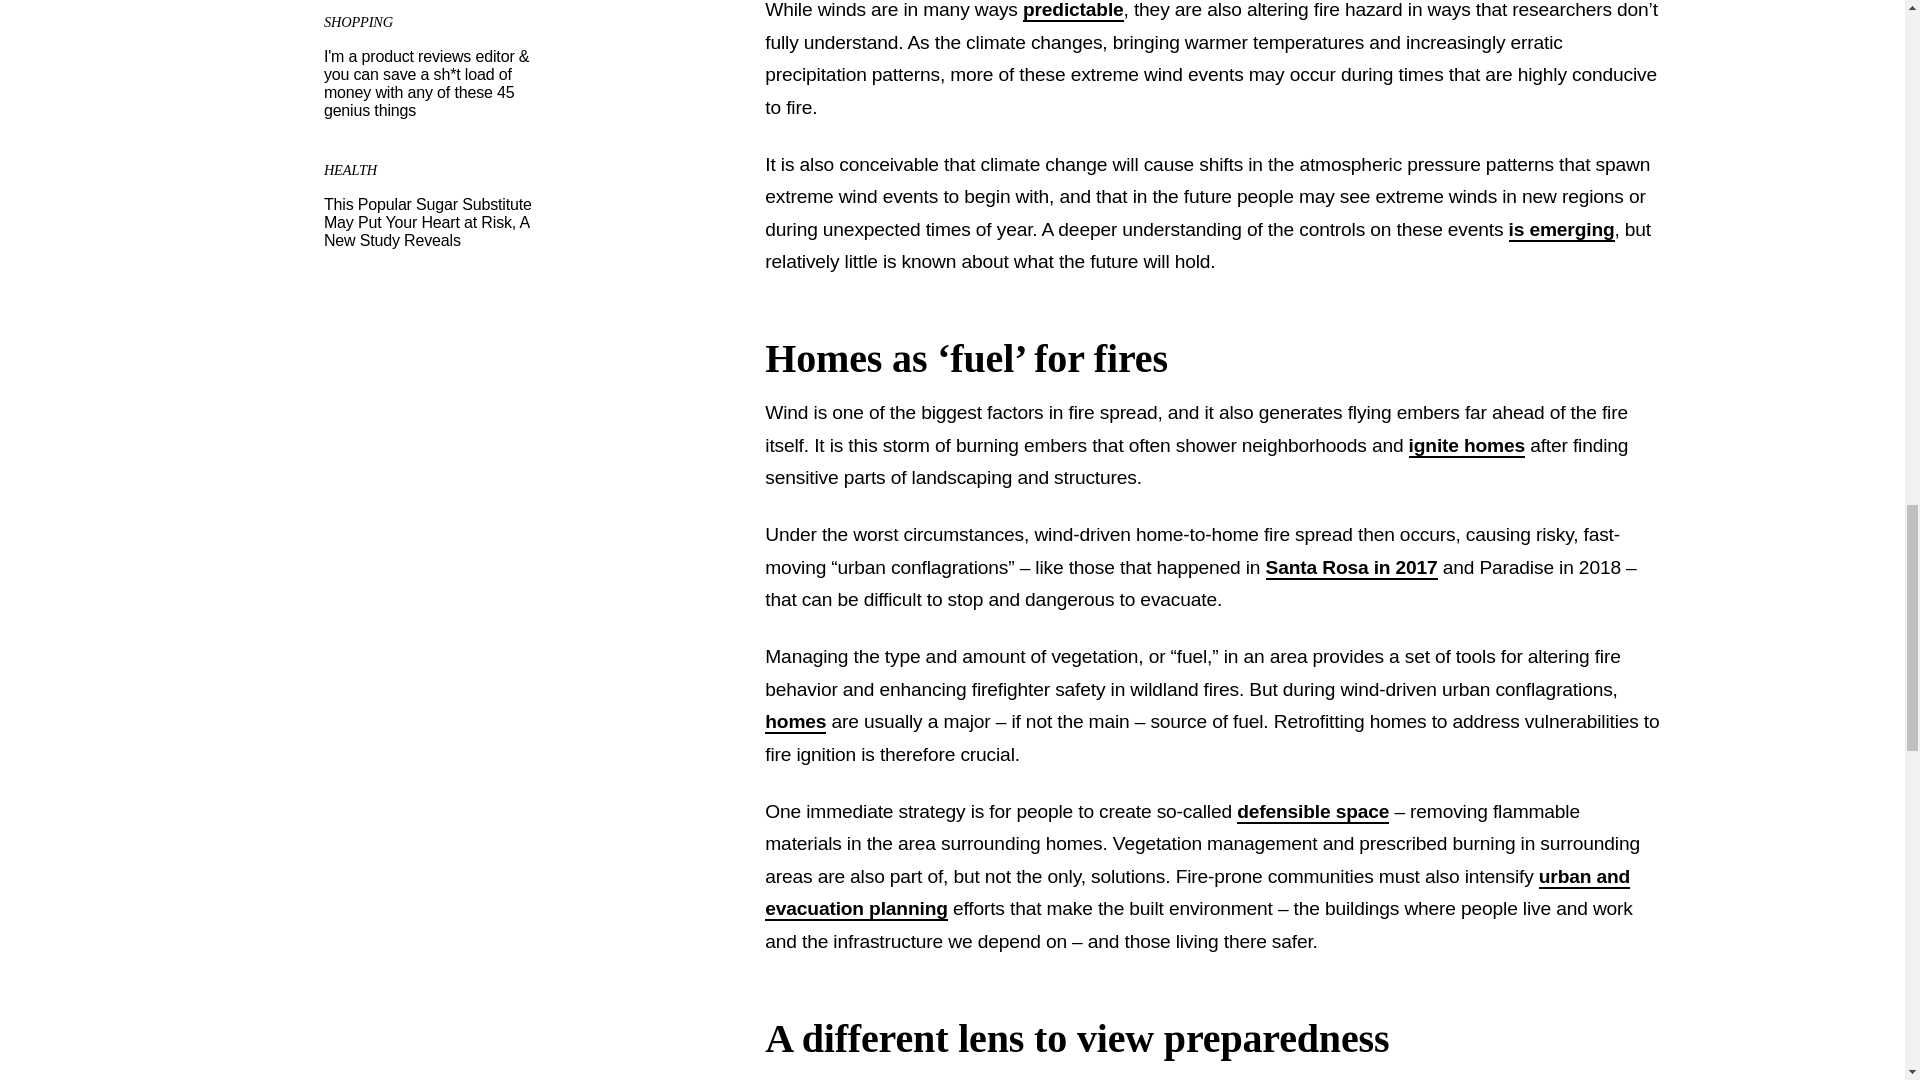 This screenshot has width=1920, height=1080. Describe the element at coordinates (1562, 230) in the screenshot. I see `is emerging` at that location.